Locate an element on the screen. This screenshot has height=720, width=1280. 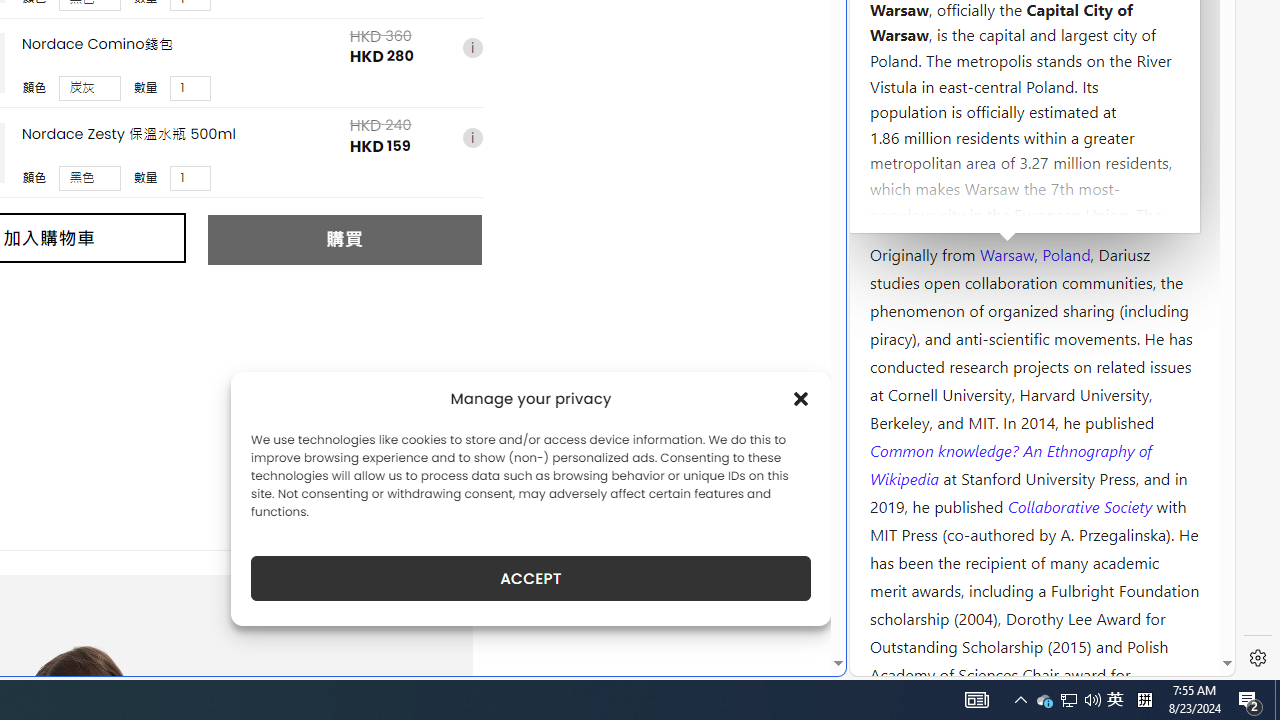
Class: cmplz-close is located at coordinates (801, 398).